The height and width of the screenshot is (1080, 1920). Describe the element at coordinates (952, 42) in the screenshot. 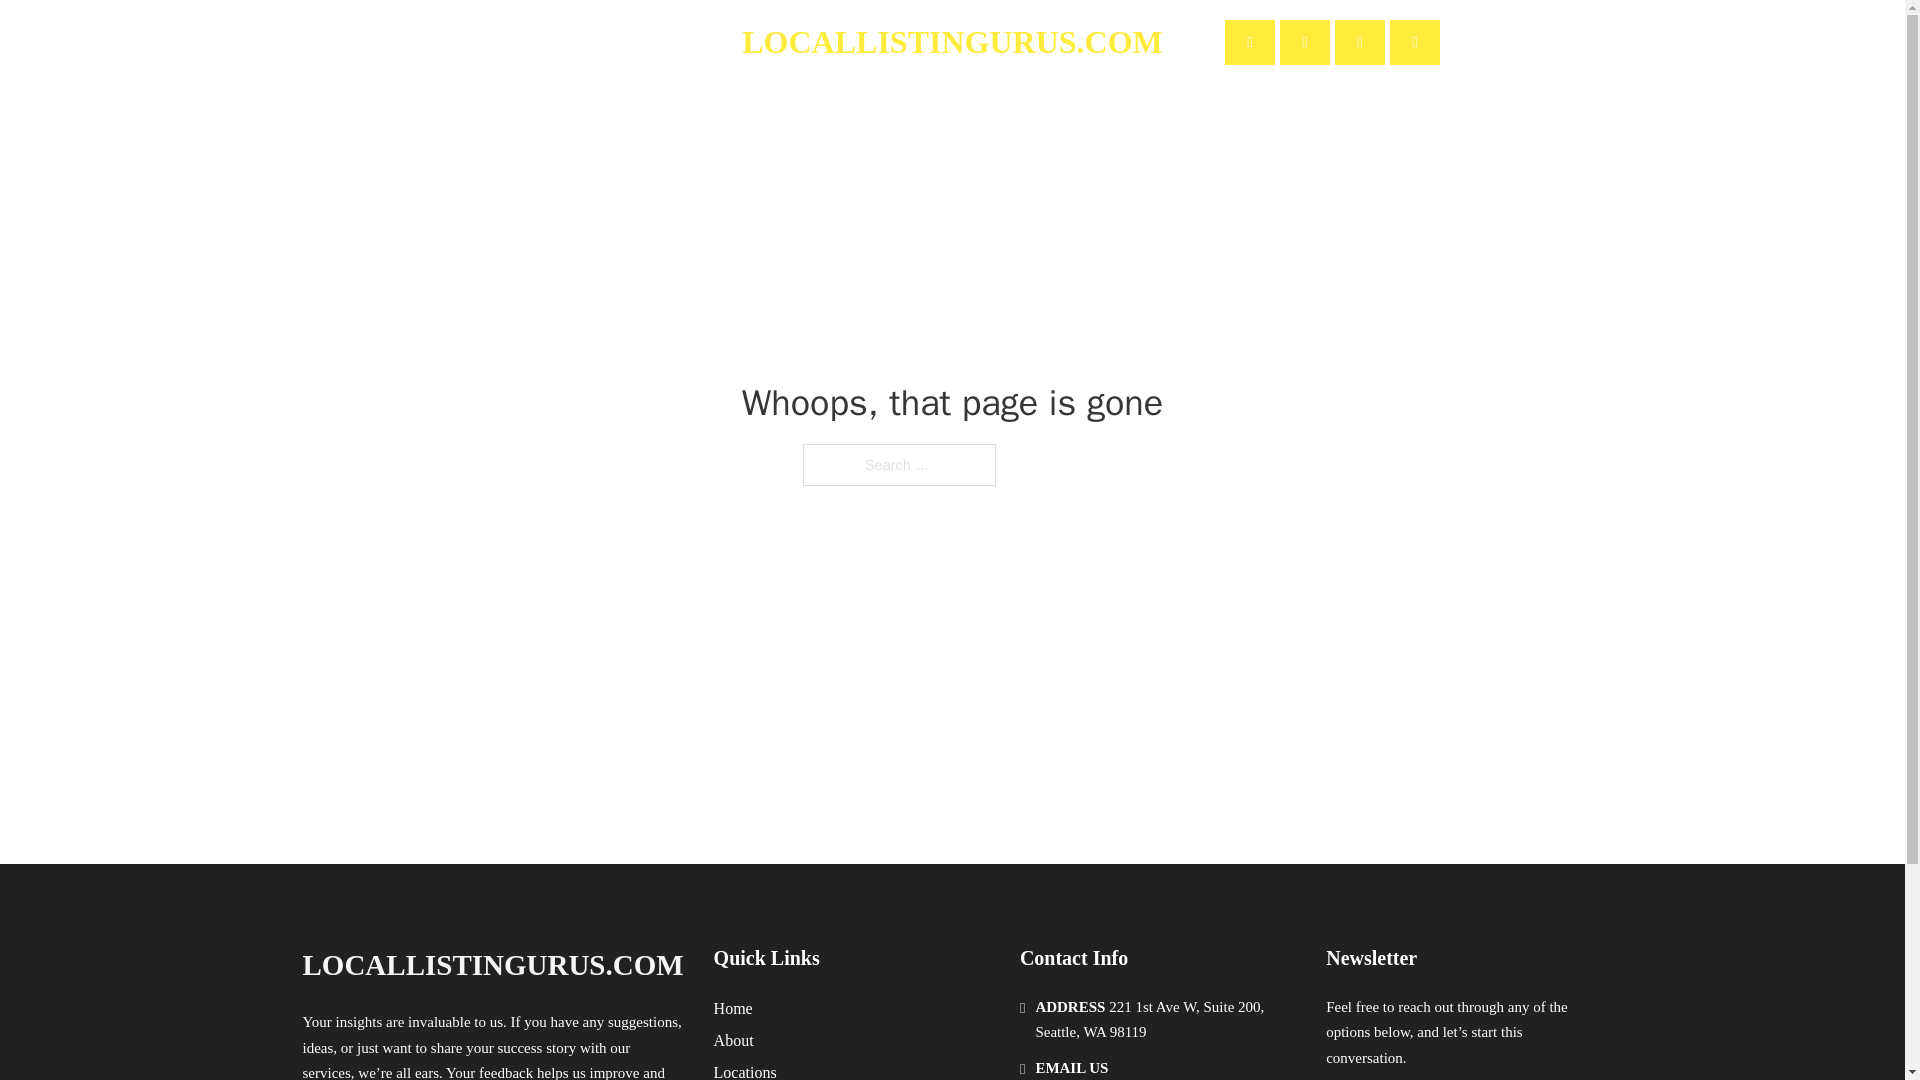

I see `LOCALLISTINGURUS.COM` at that location.